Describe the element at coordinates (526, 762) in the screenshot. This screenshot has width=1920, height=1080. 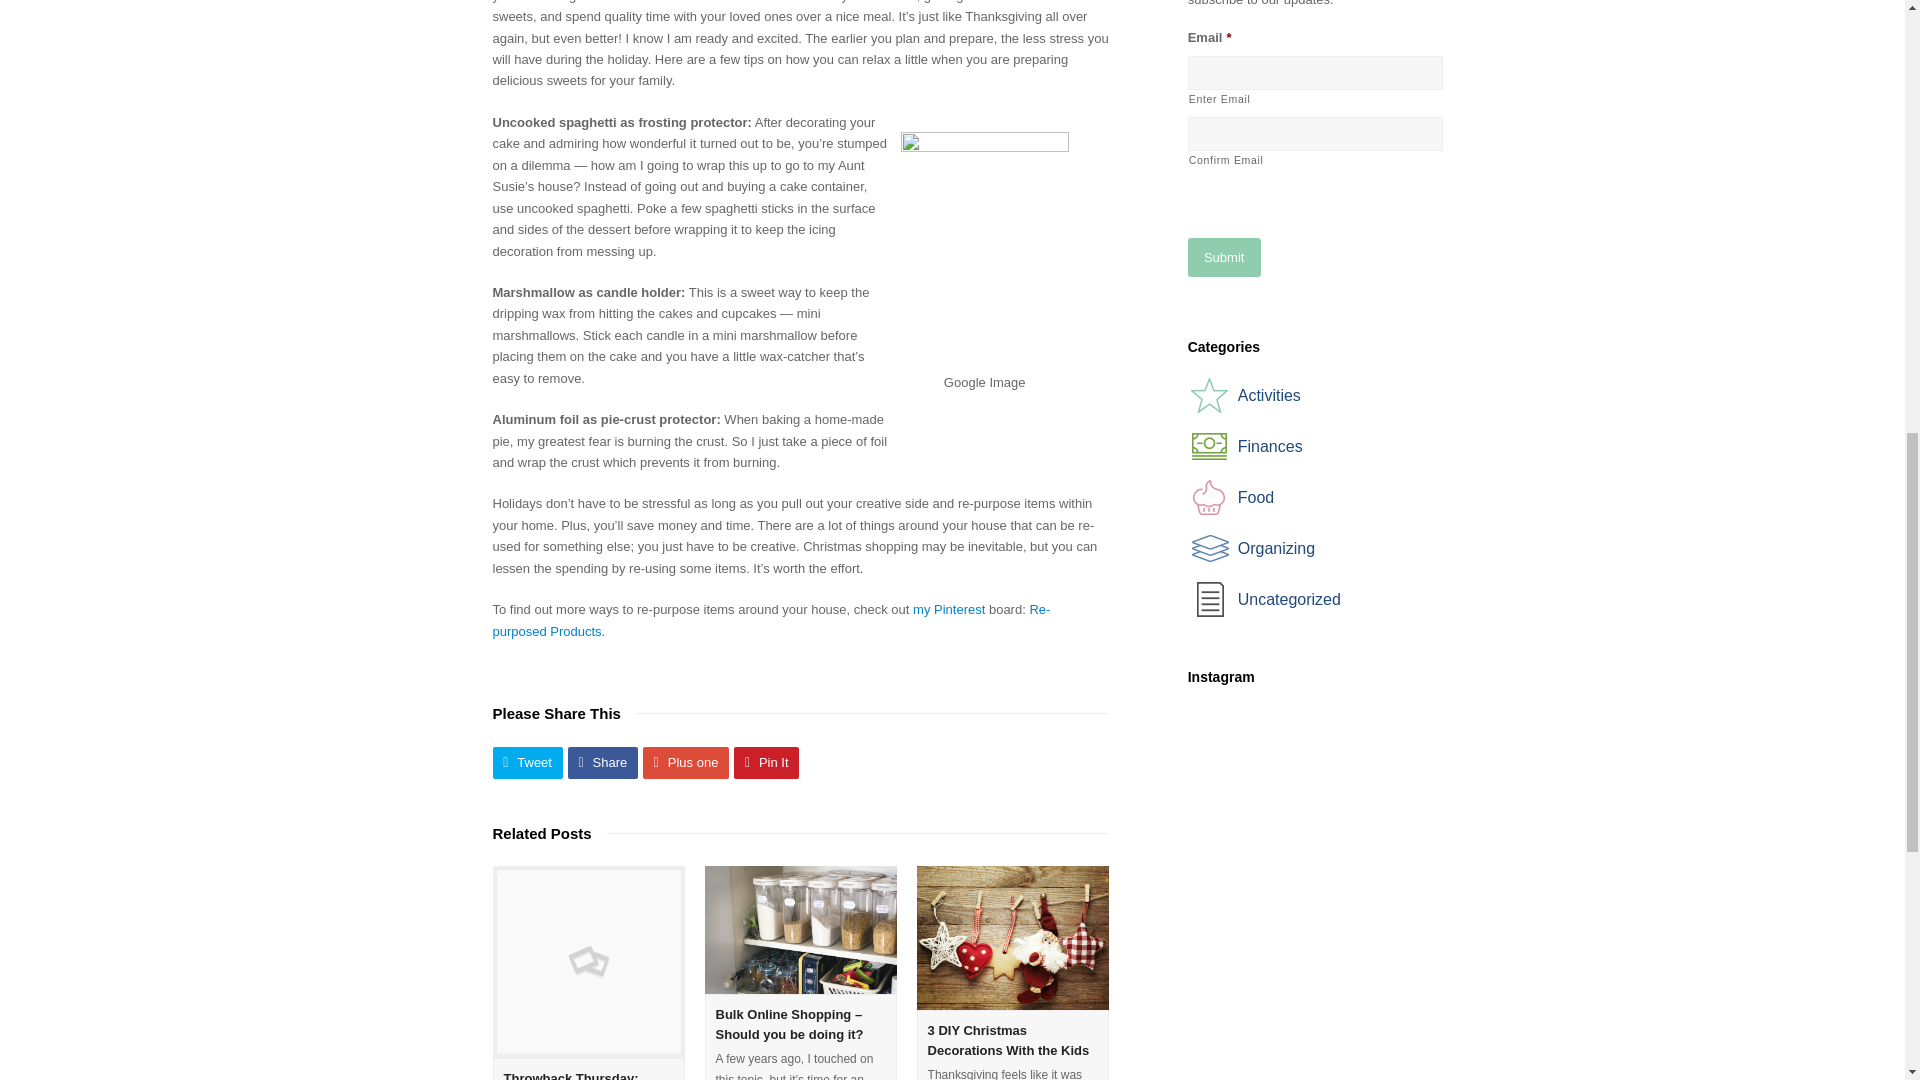
I see `Tweet` at that location.